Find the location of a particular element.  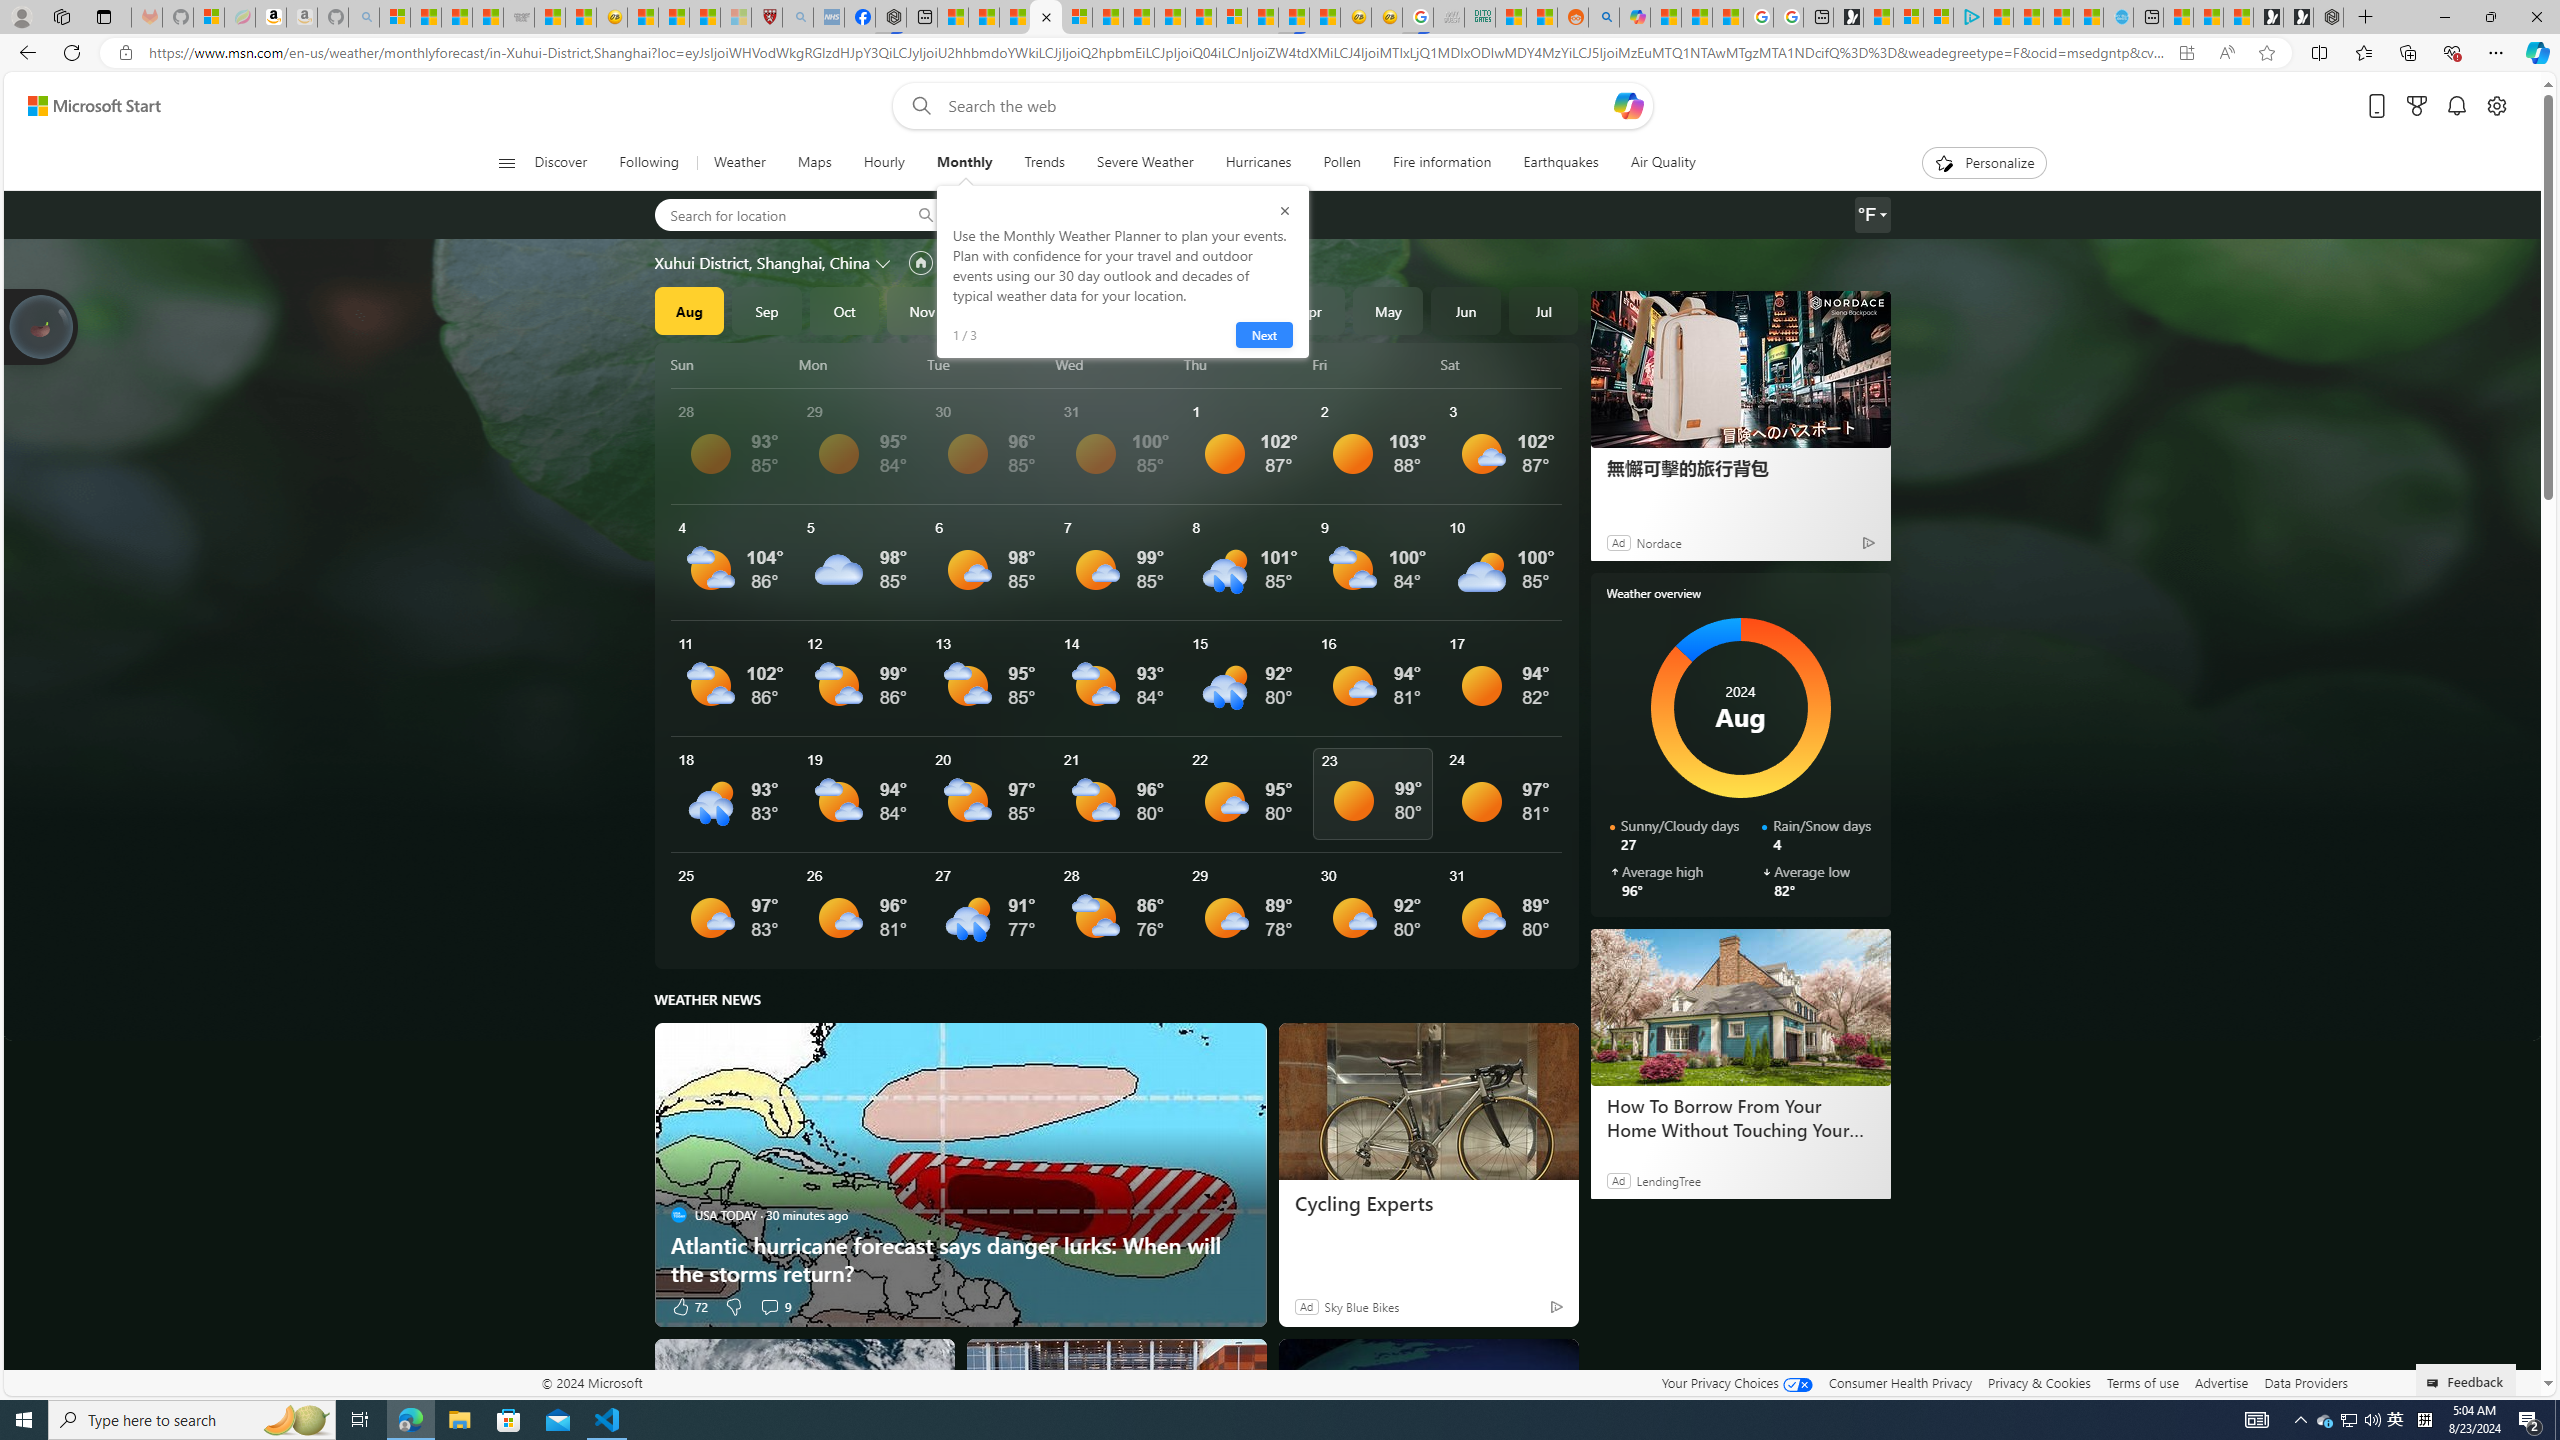

Consumer Health Privacy is located at coordinates (1900, 1382).